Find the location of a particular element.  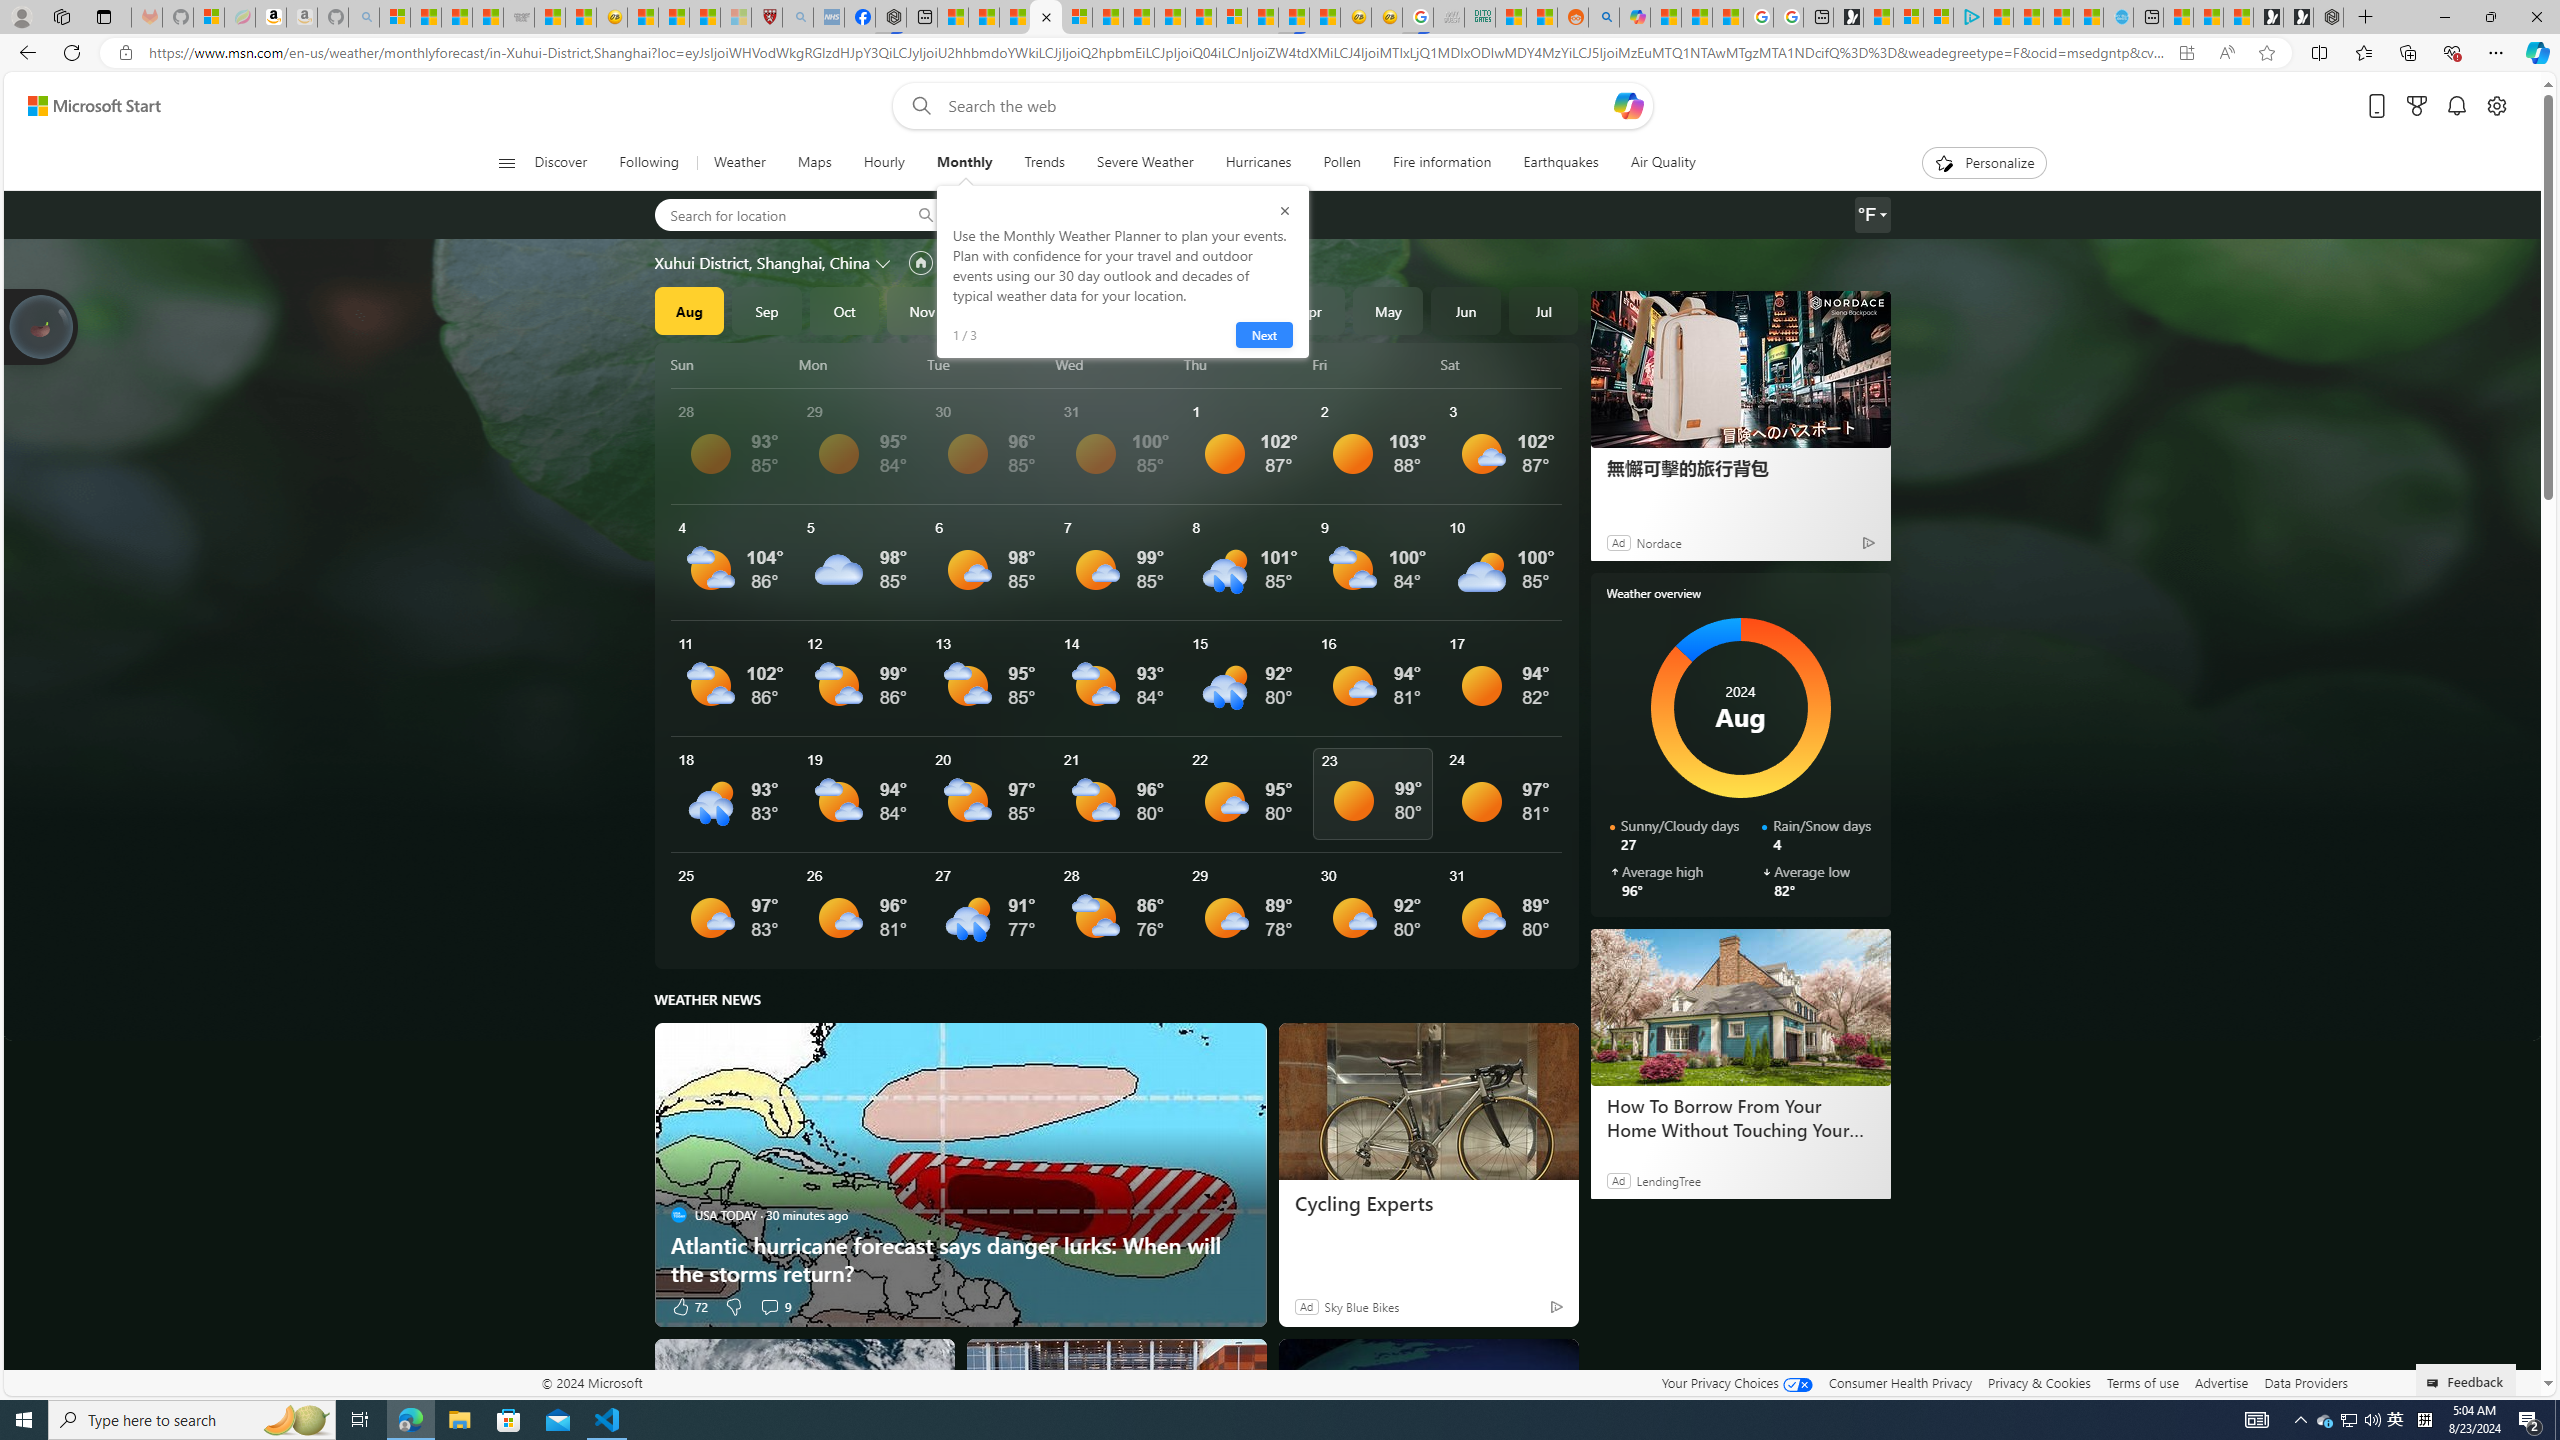

Consumer Health Privacy is located at coordinates (1900, 1382).